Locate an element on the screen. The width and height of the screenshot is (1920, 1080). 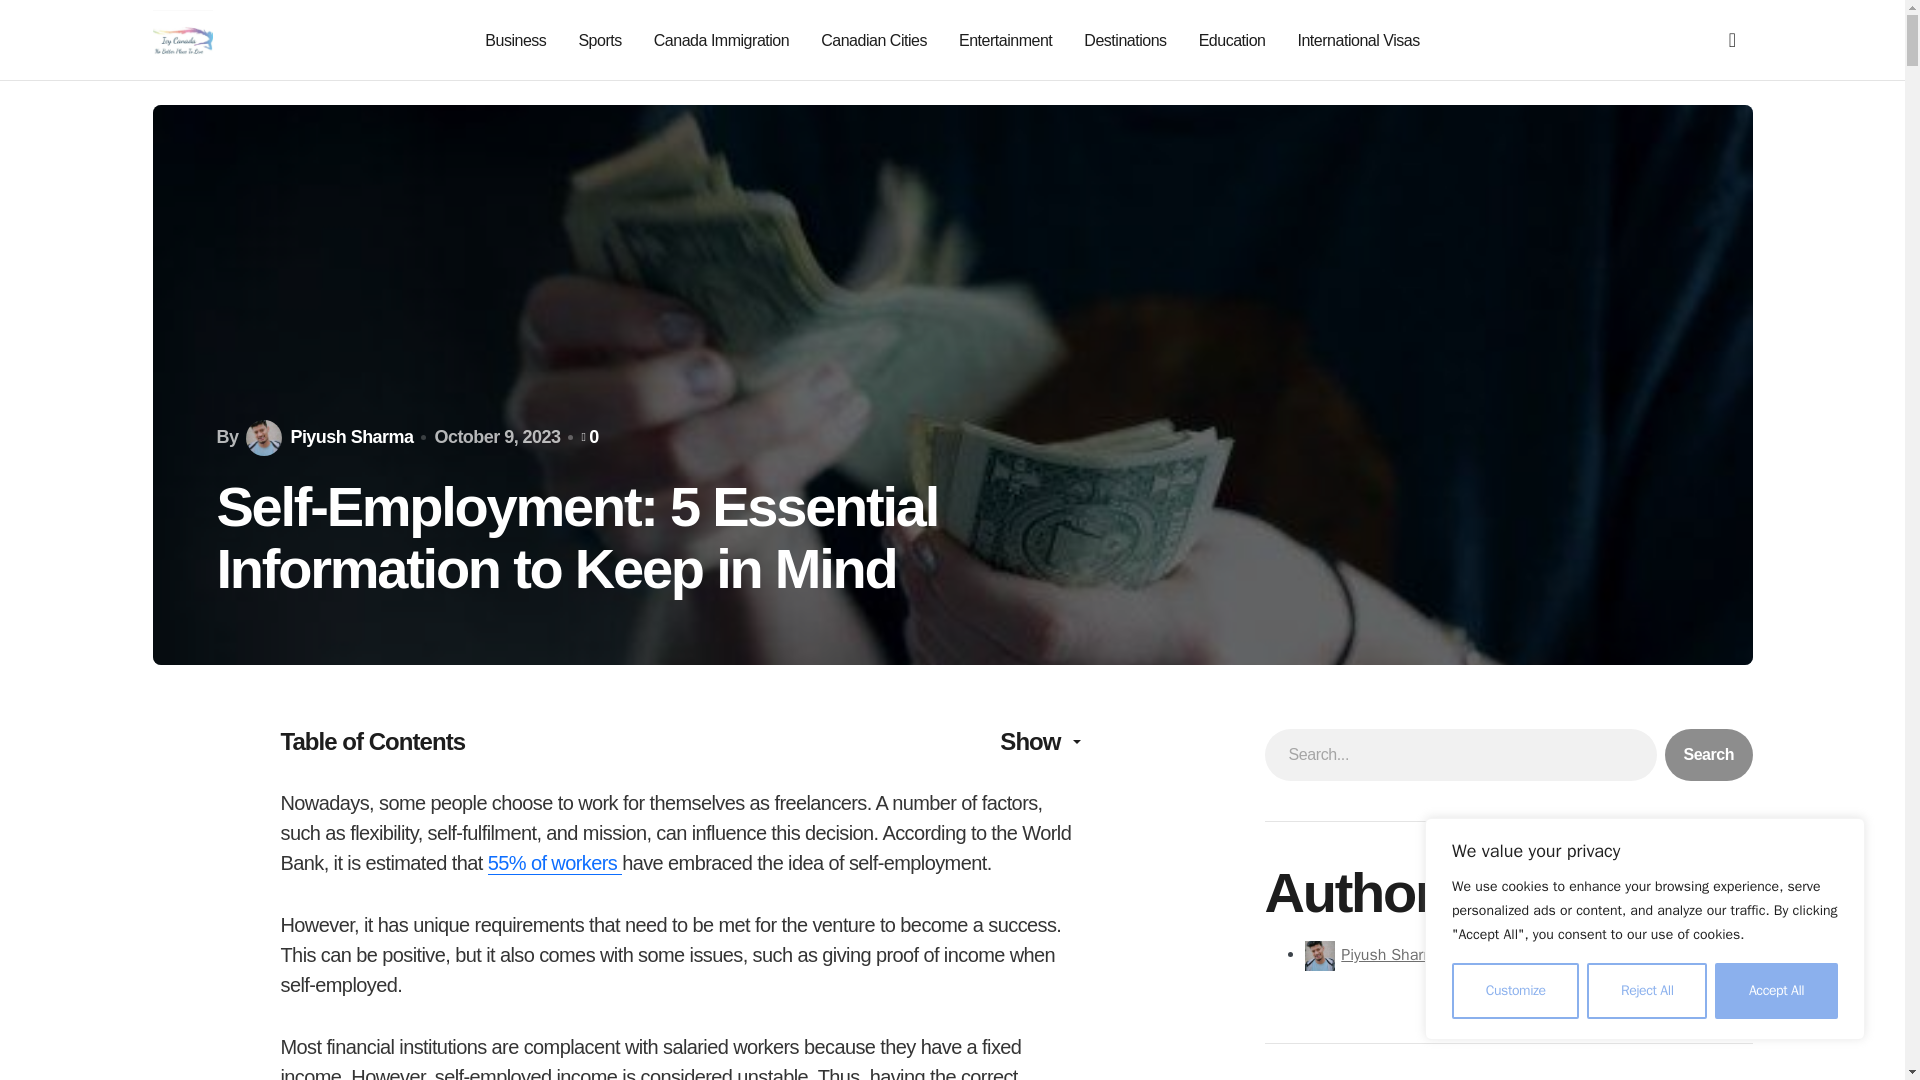
Customize is located at coordinates (1514, 991).